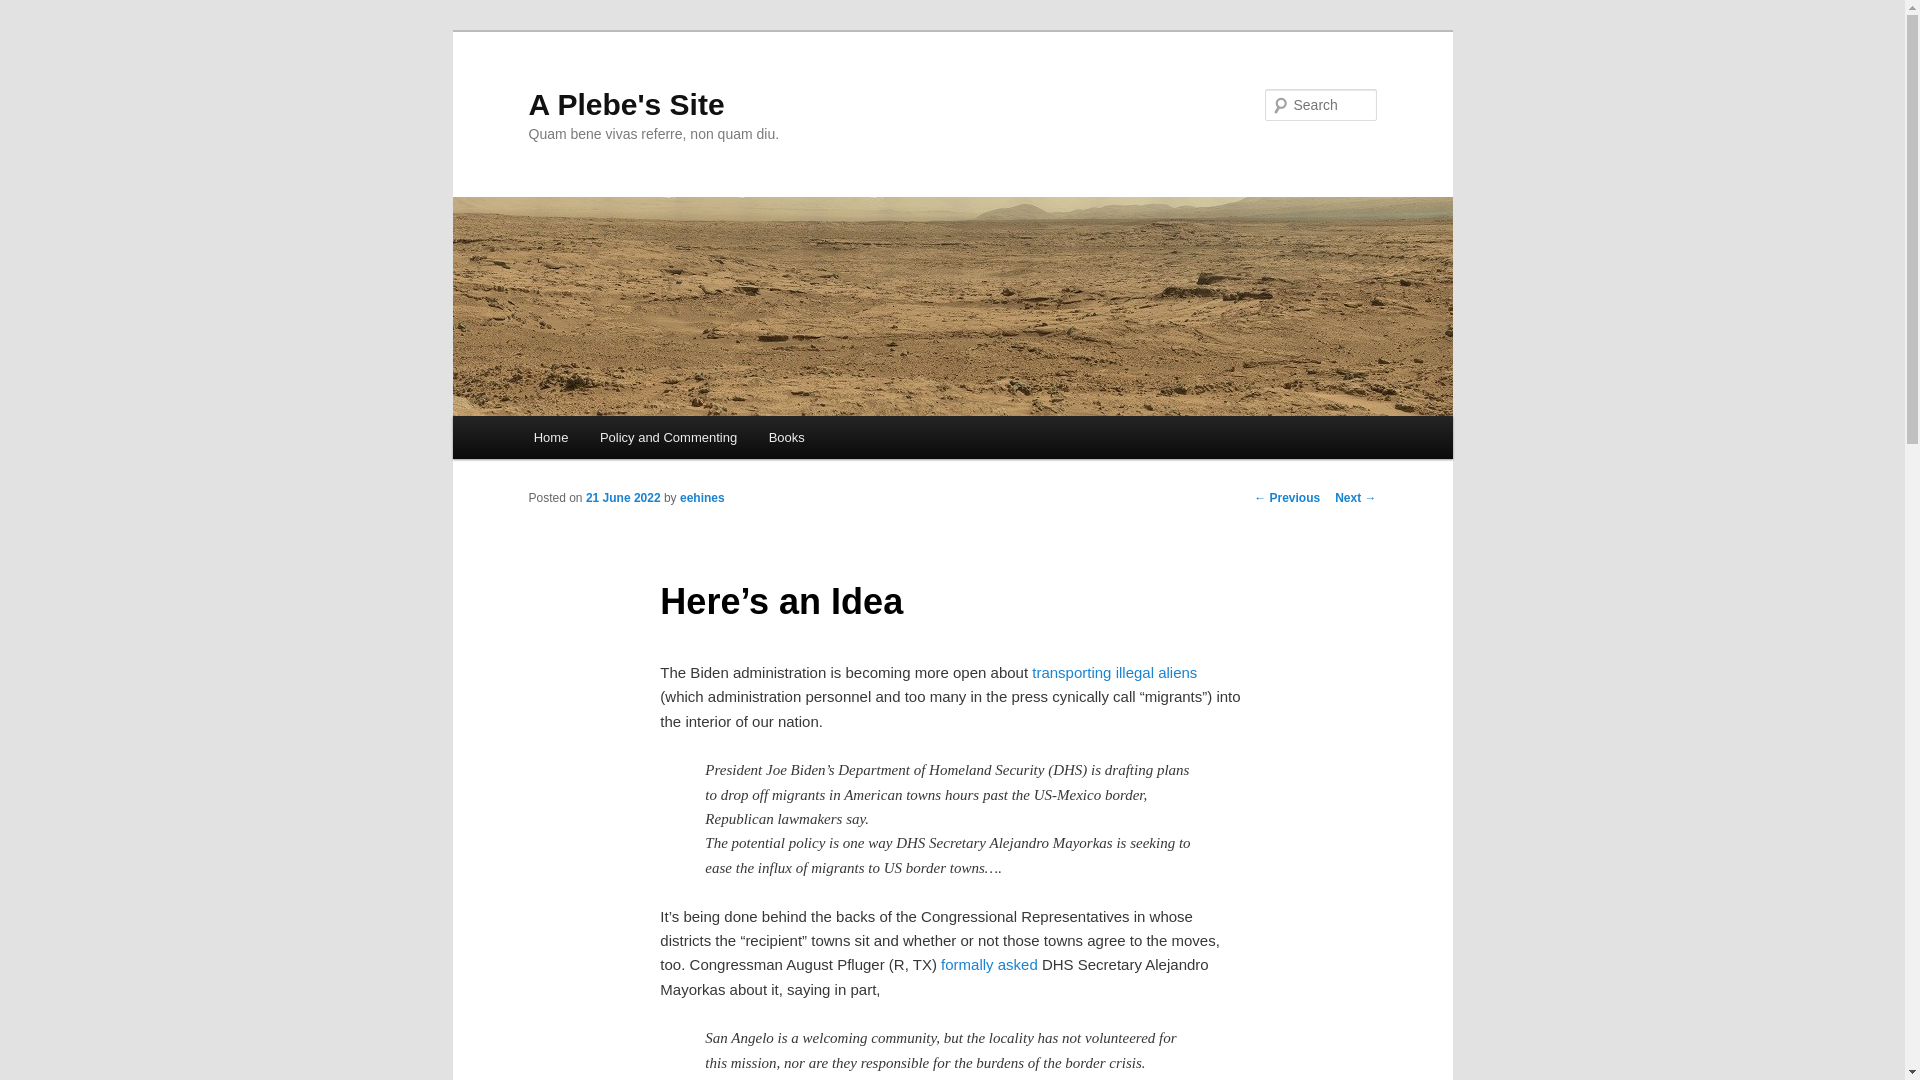 The image size is (1920, 1080). What do you see at coordinates (668, 437) in the screenshot?
I see `Policy and Commenting` at bounding box center [668, 437].